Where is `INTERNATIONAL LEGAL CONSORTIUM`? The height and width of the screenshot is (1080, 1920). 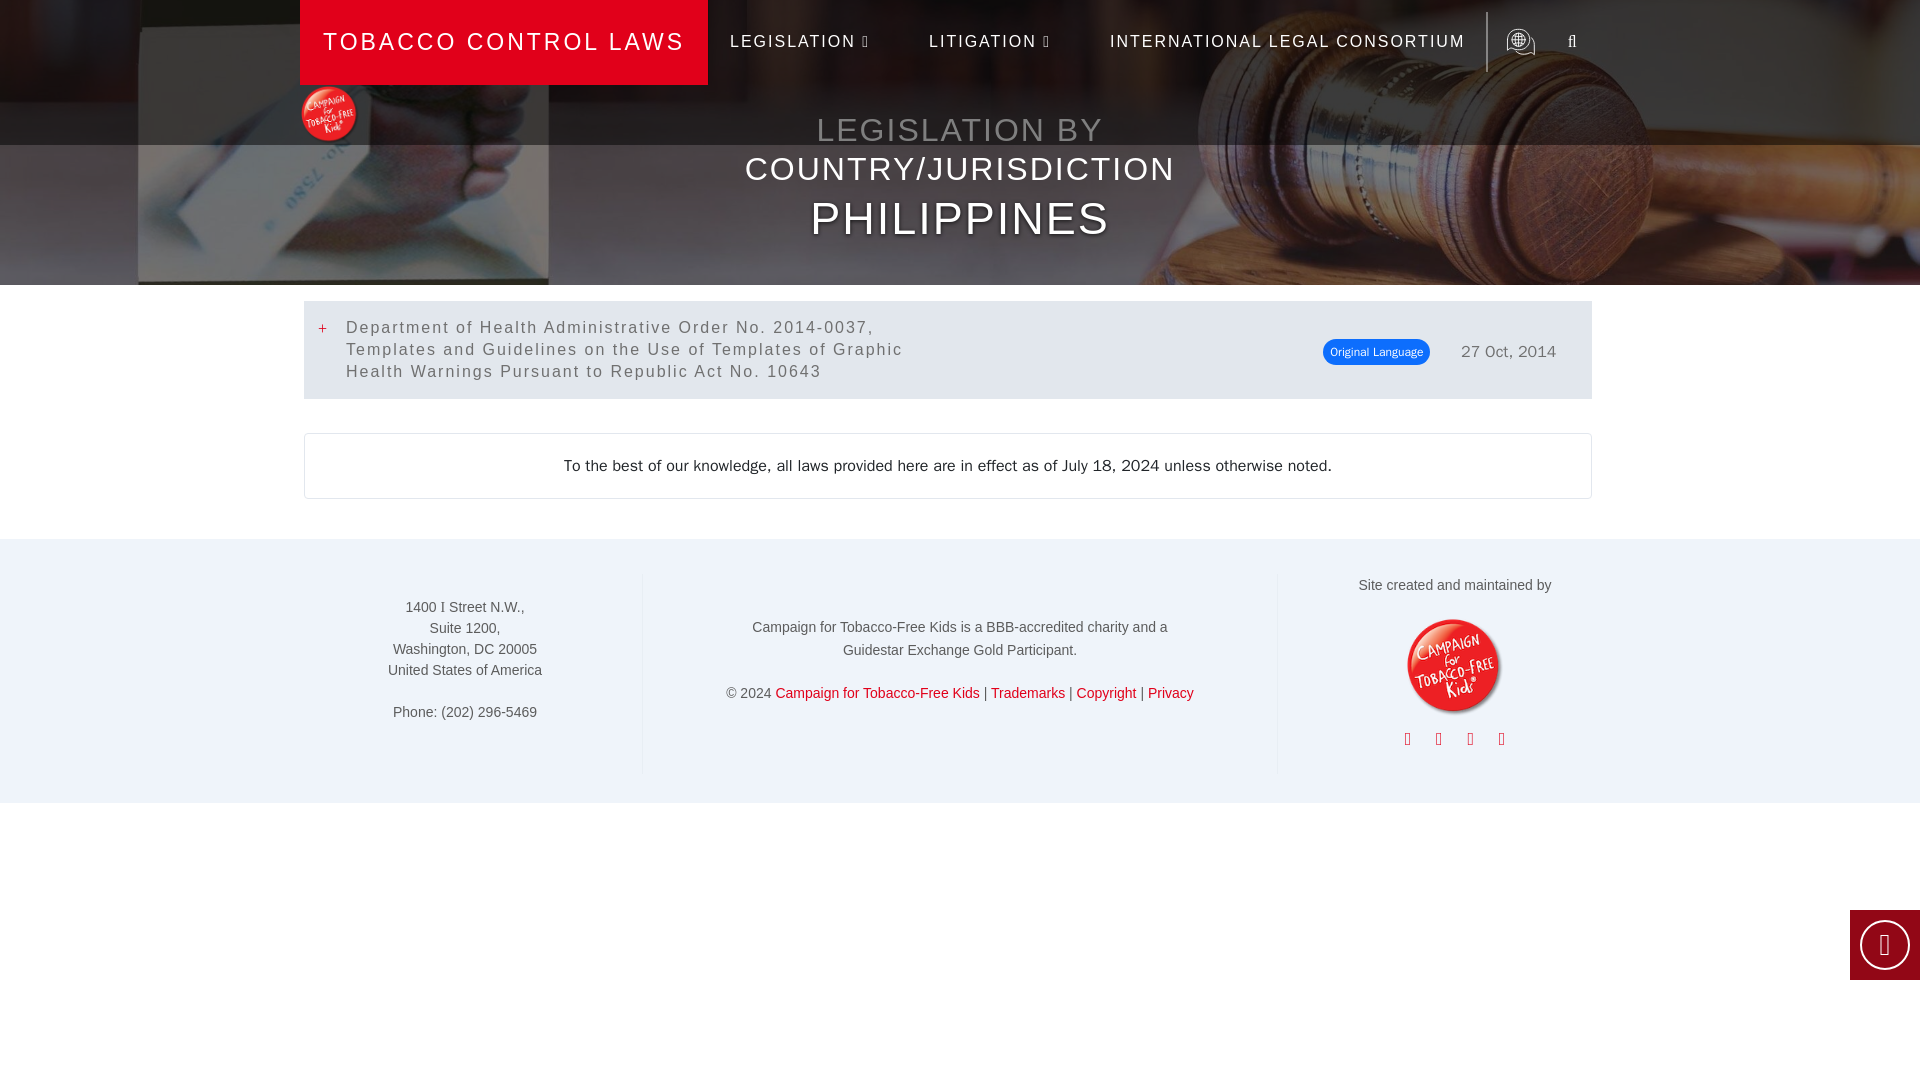 INTERNATIONAL LEGAL CONSORTIUM is located at coordinates (1287, 42).